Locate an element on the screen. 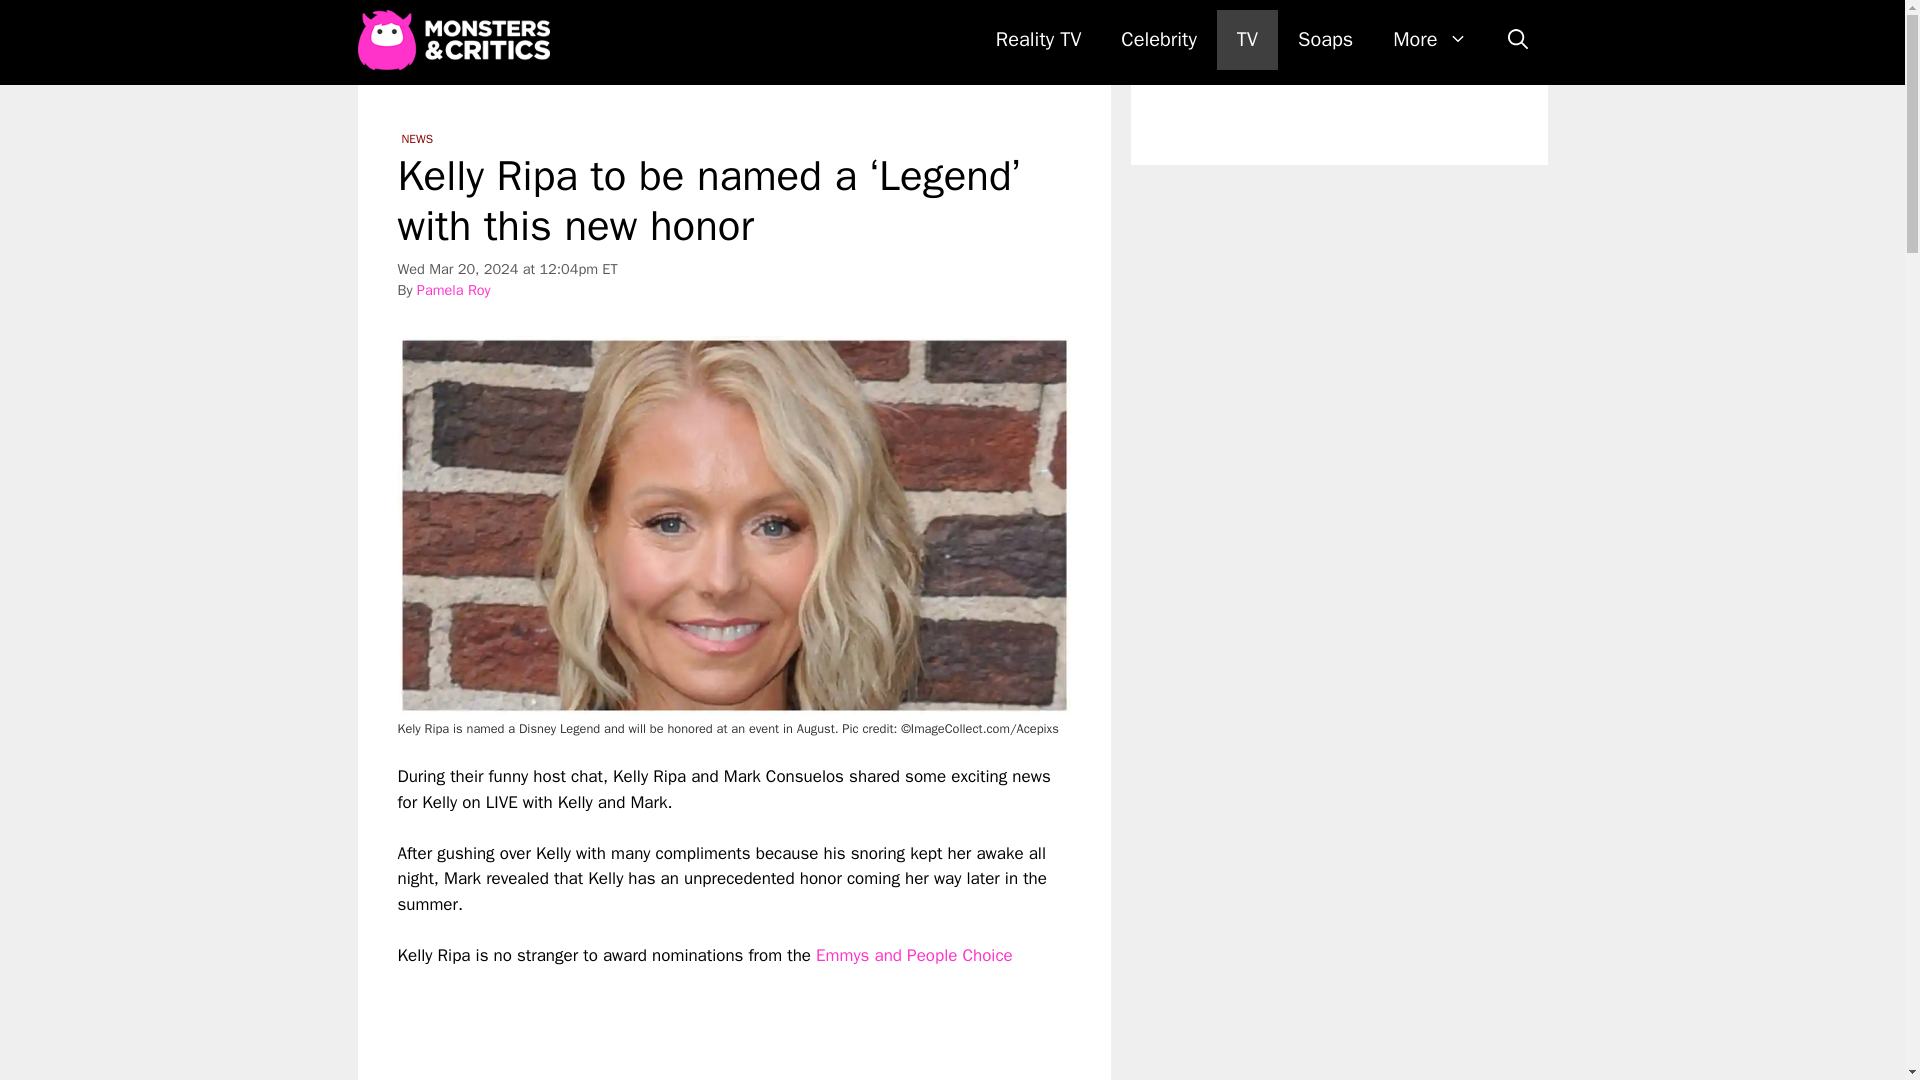 The width and height of the screenshot is (1920, 1080). Reality TV is located at coordinates (1038, 40).